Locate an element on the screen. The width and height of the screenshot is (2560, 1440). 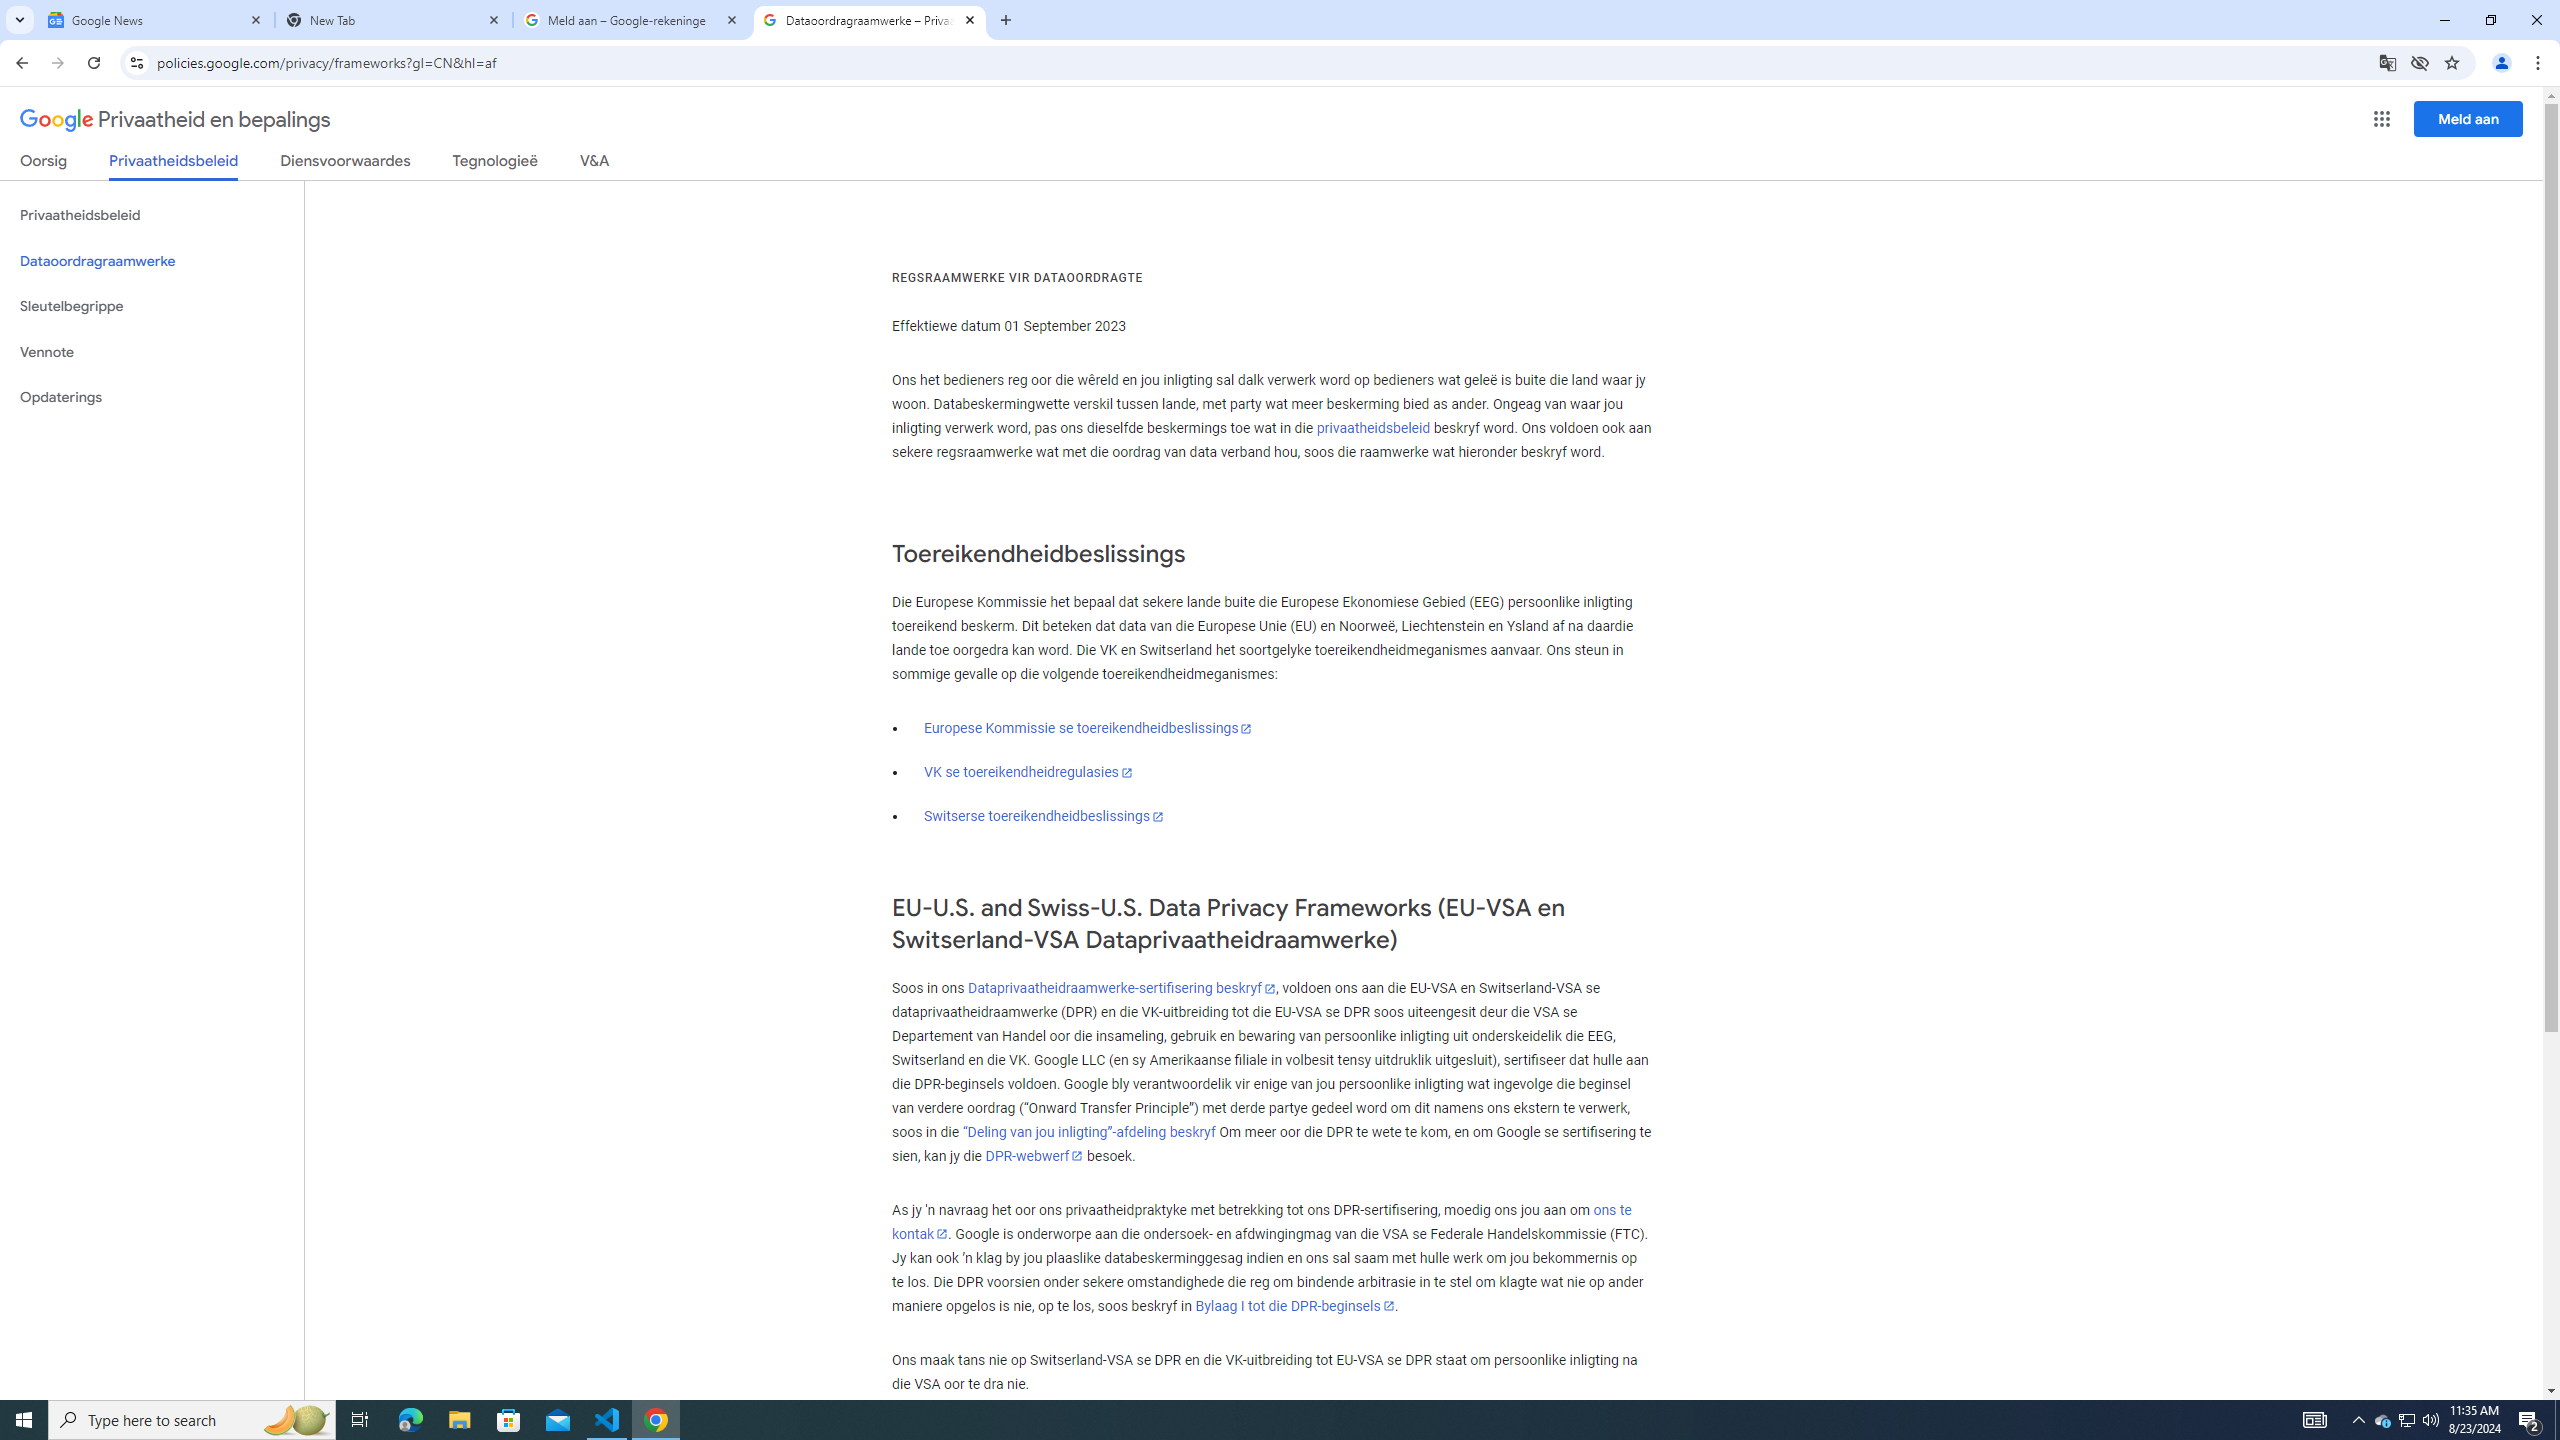
VK se toereikendheidregulasies is located at coordinates (1029, 772).